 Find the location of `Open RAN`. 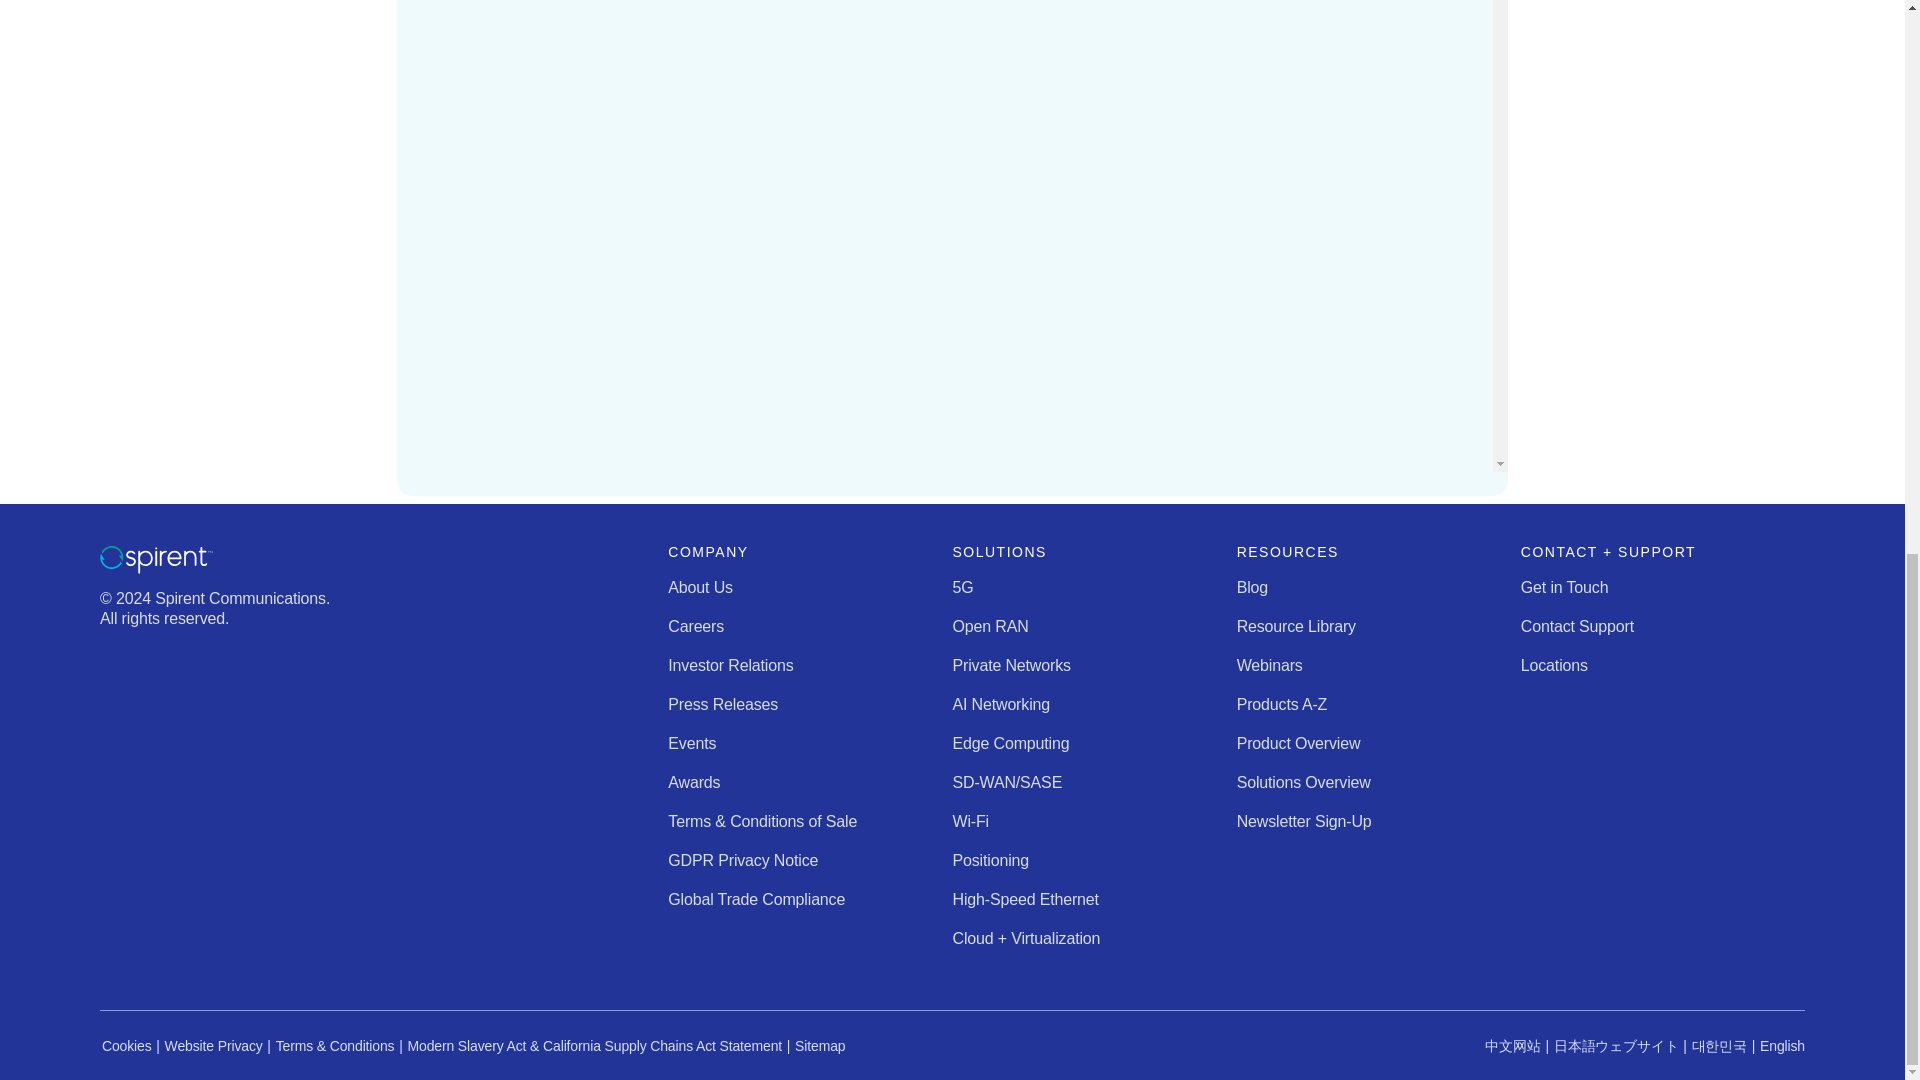

Open RAN is located at coordinates (990, 626).